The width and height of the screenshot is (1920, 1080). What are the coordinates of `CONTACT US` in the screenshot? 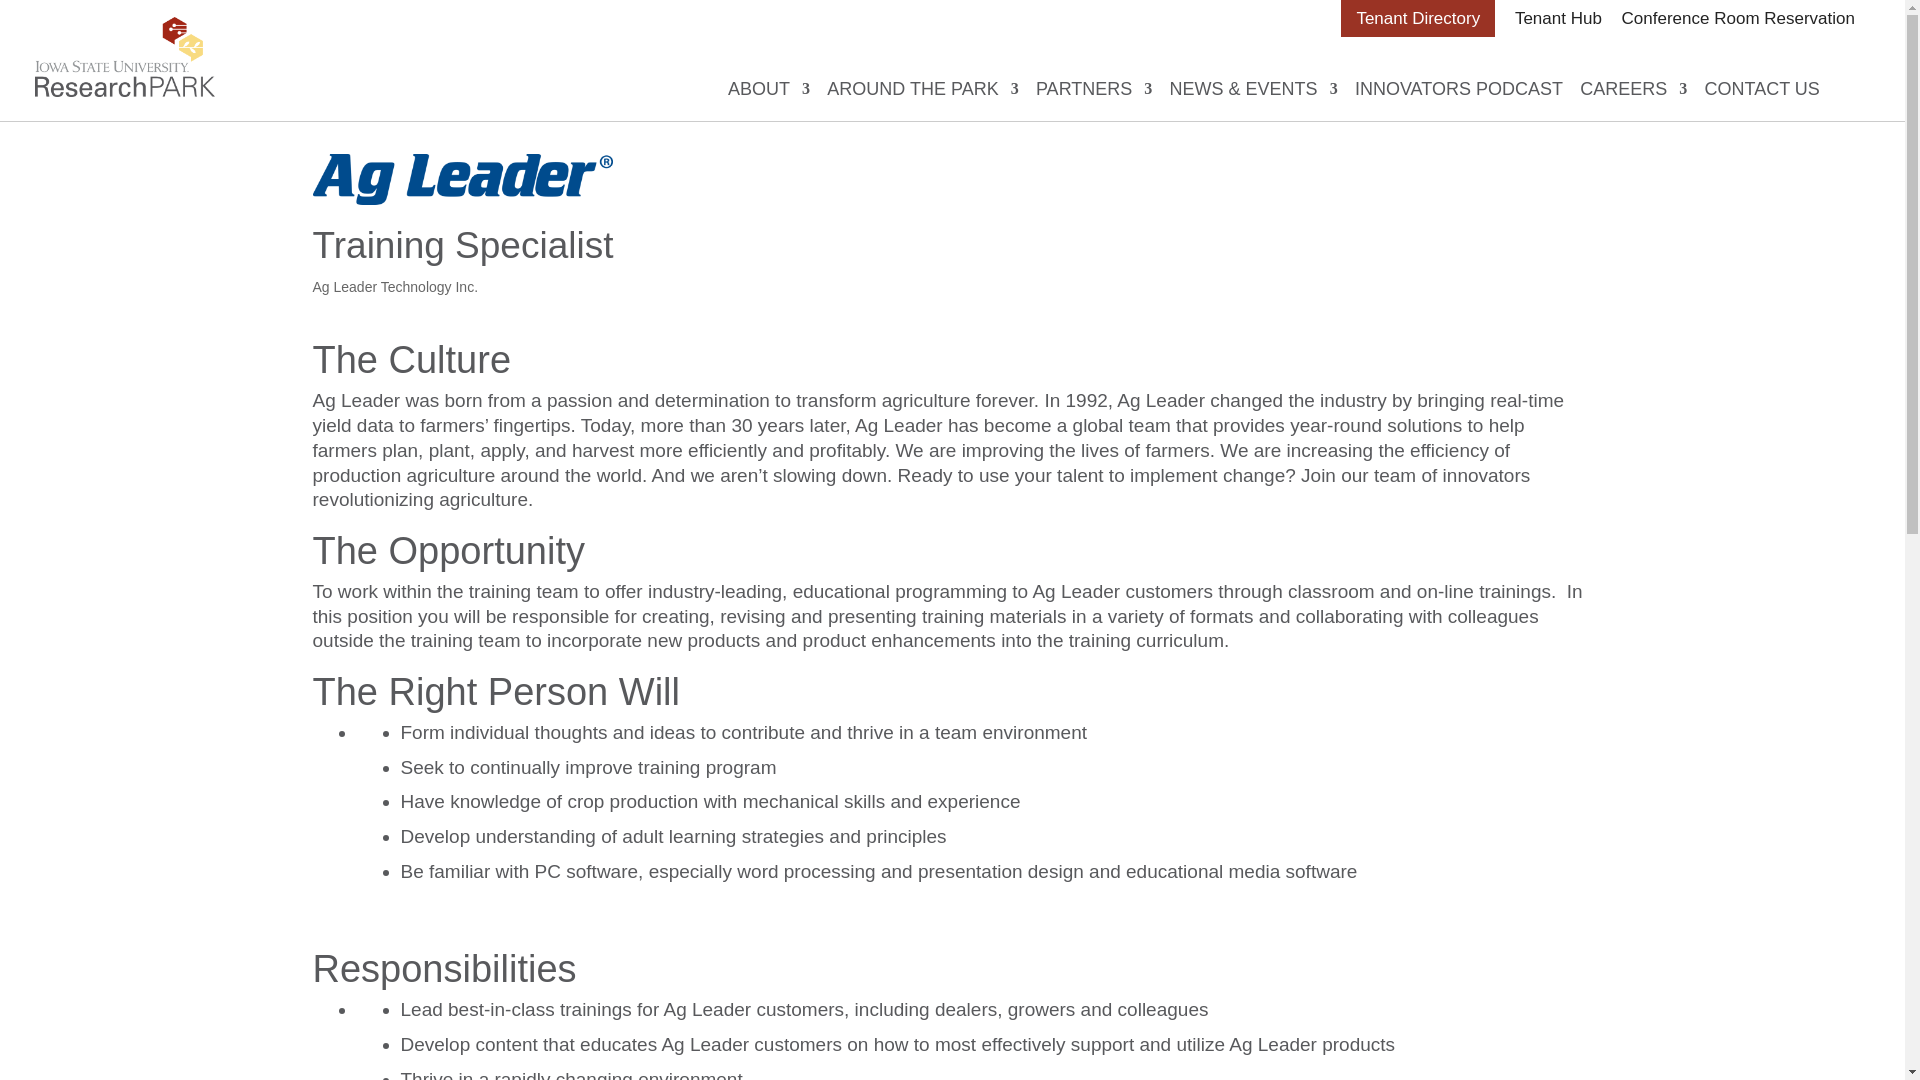 It's located at (1762, 89).